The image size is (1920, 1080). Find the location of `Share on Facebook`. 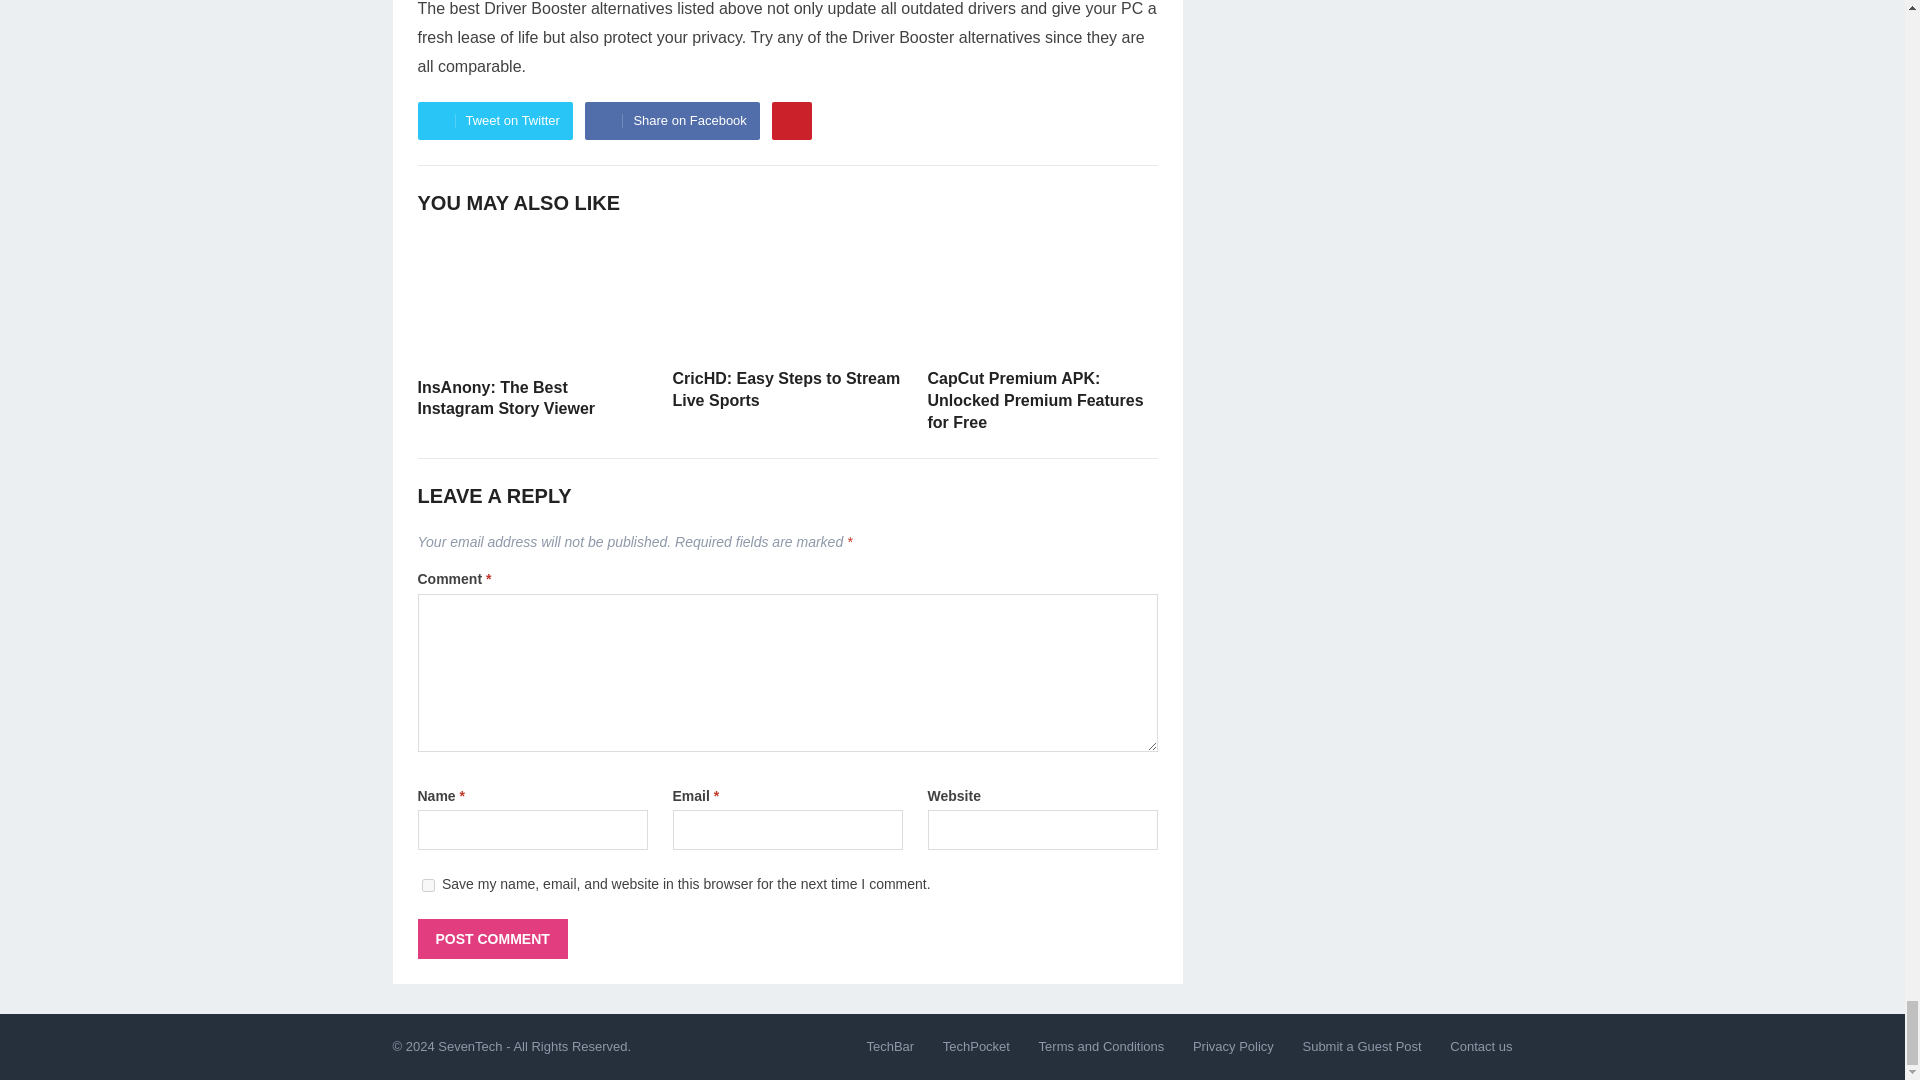

Share on Facebook is located at coordinates (672, 120).